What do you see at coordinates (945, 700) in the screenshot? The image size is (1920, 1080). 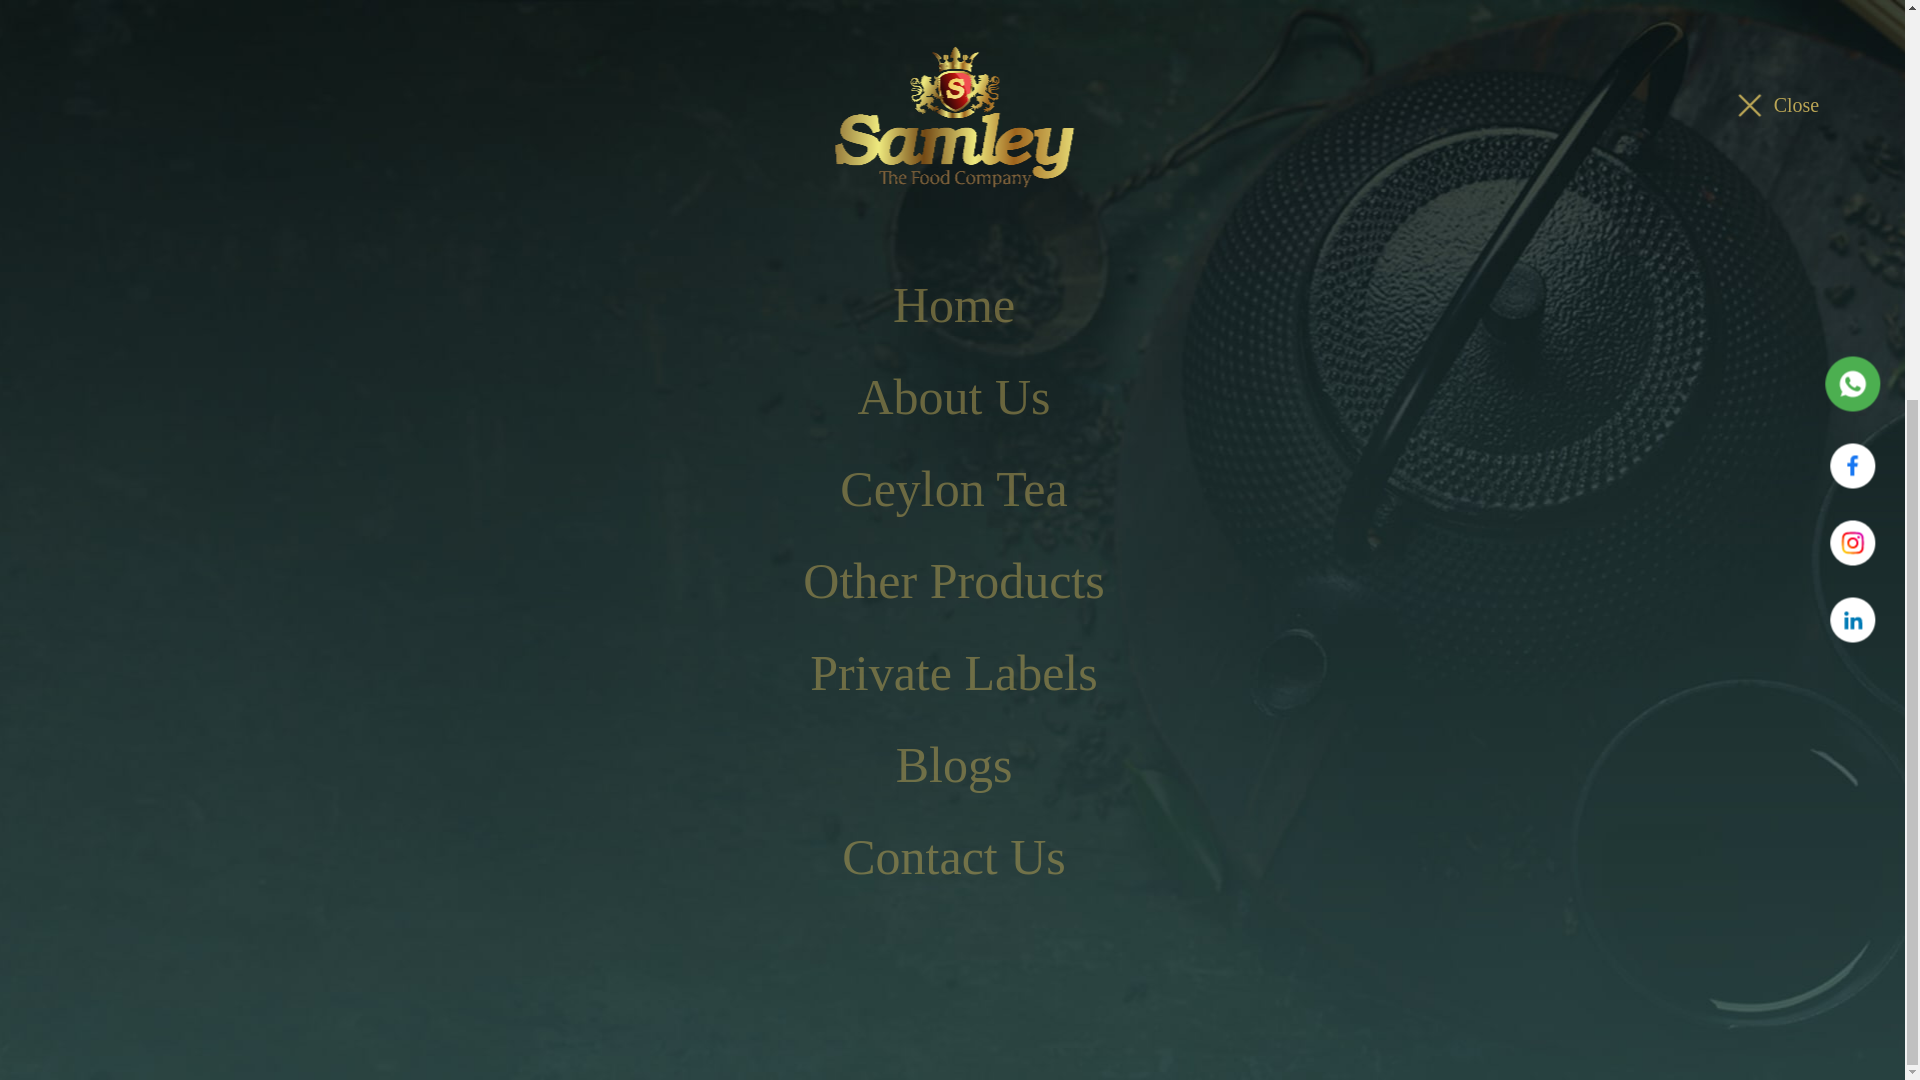 I see `Other Products` at bounding box center [945, 700].